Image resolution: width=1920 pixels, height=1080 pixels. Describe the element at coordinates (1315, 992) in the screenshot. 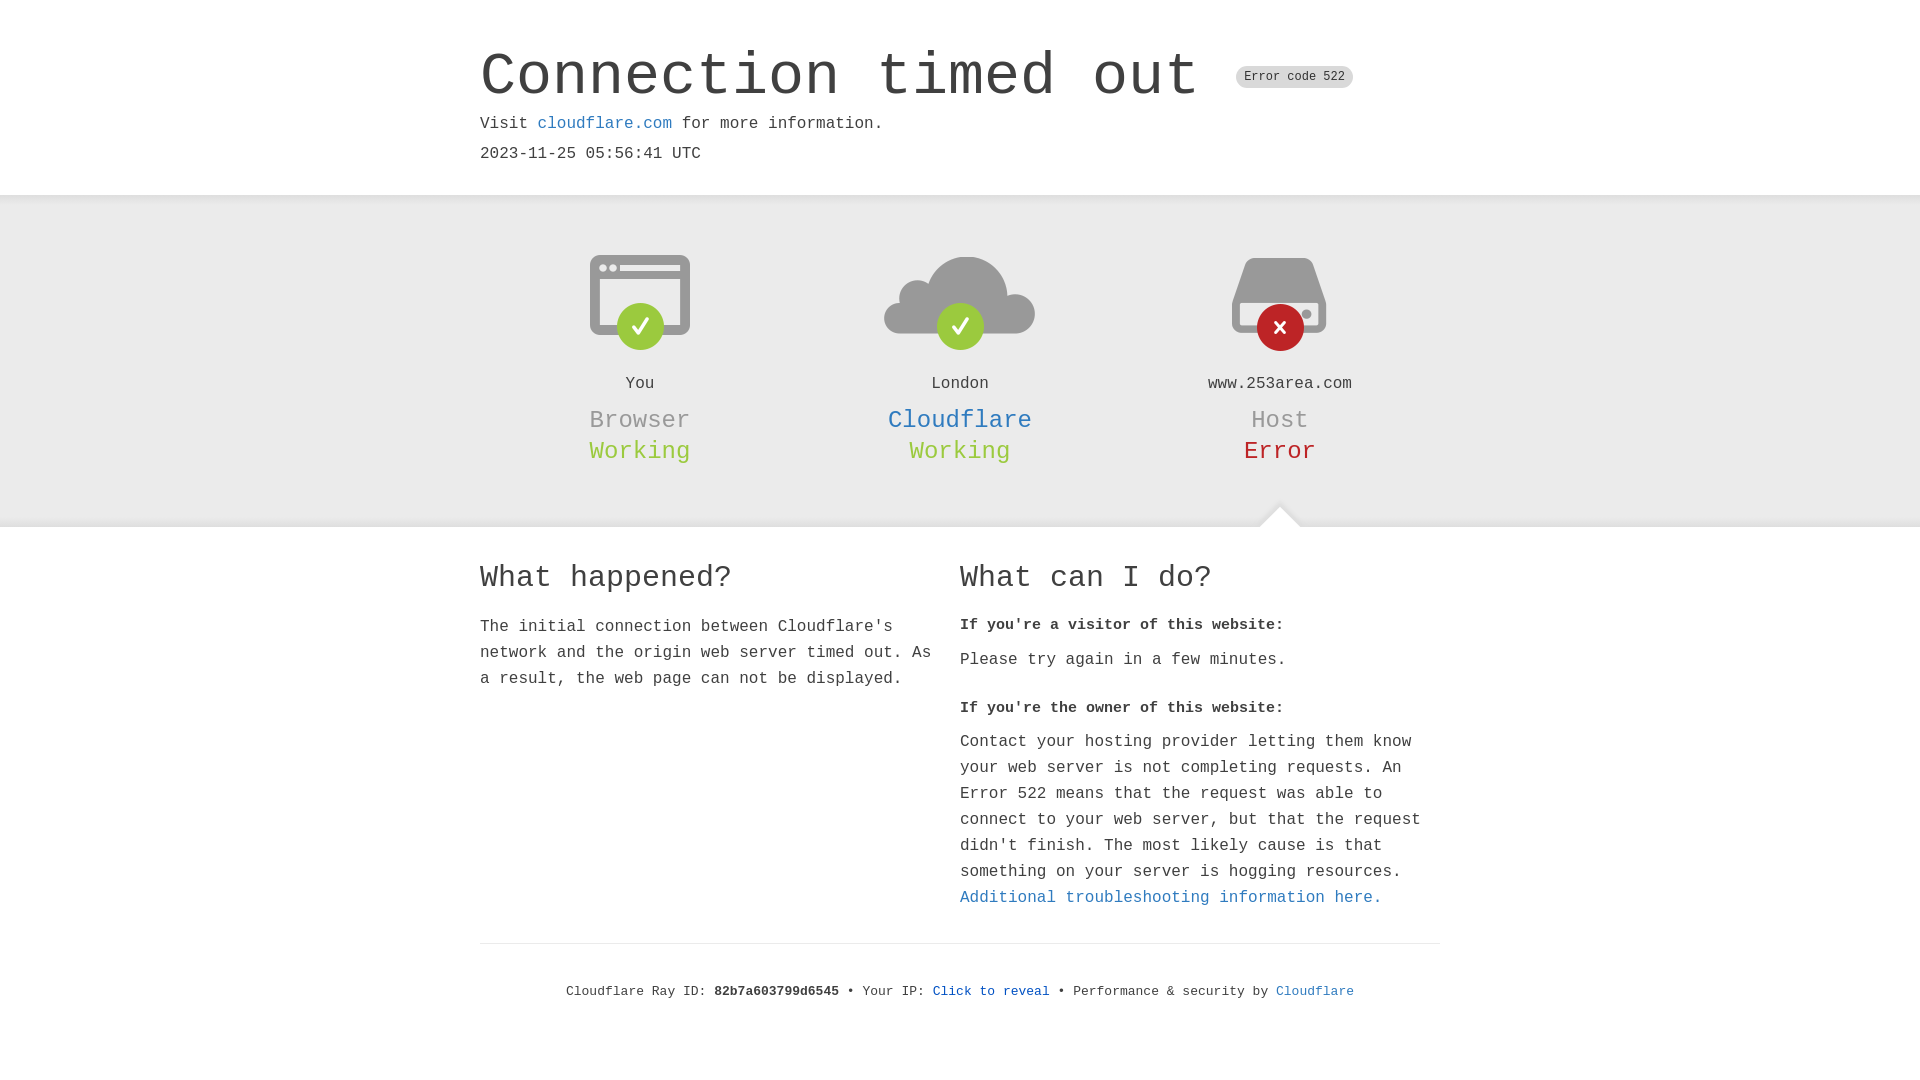

I see `Cloudflare` at that location.